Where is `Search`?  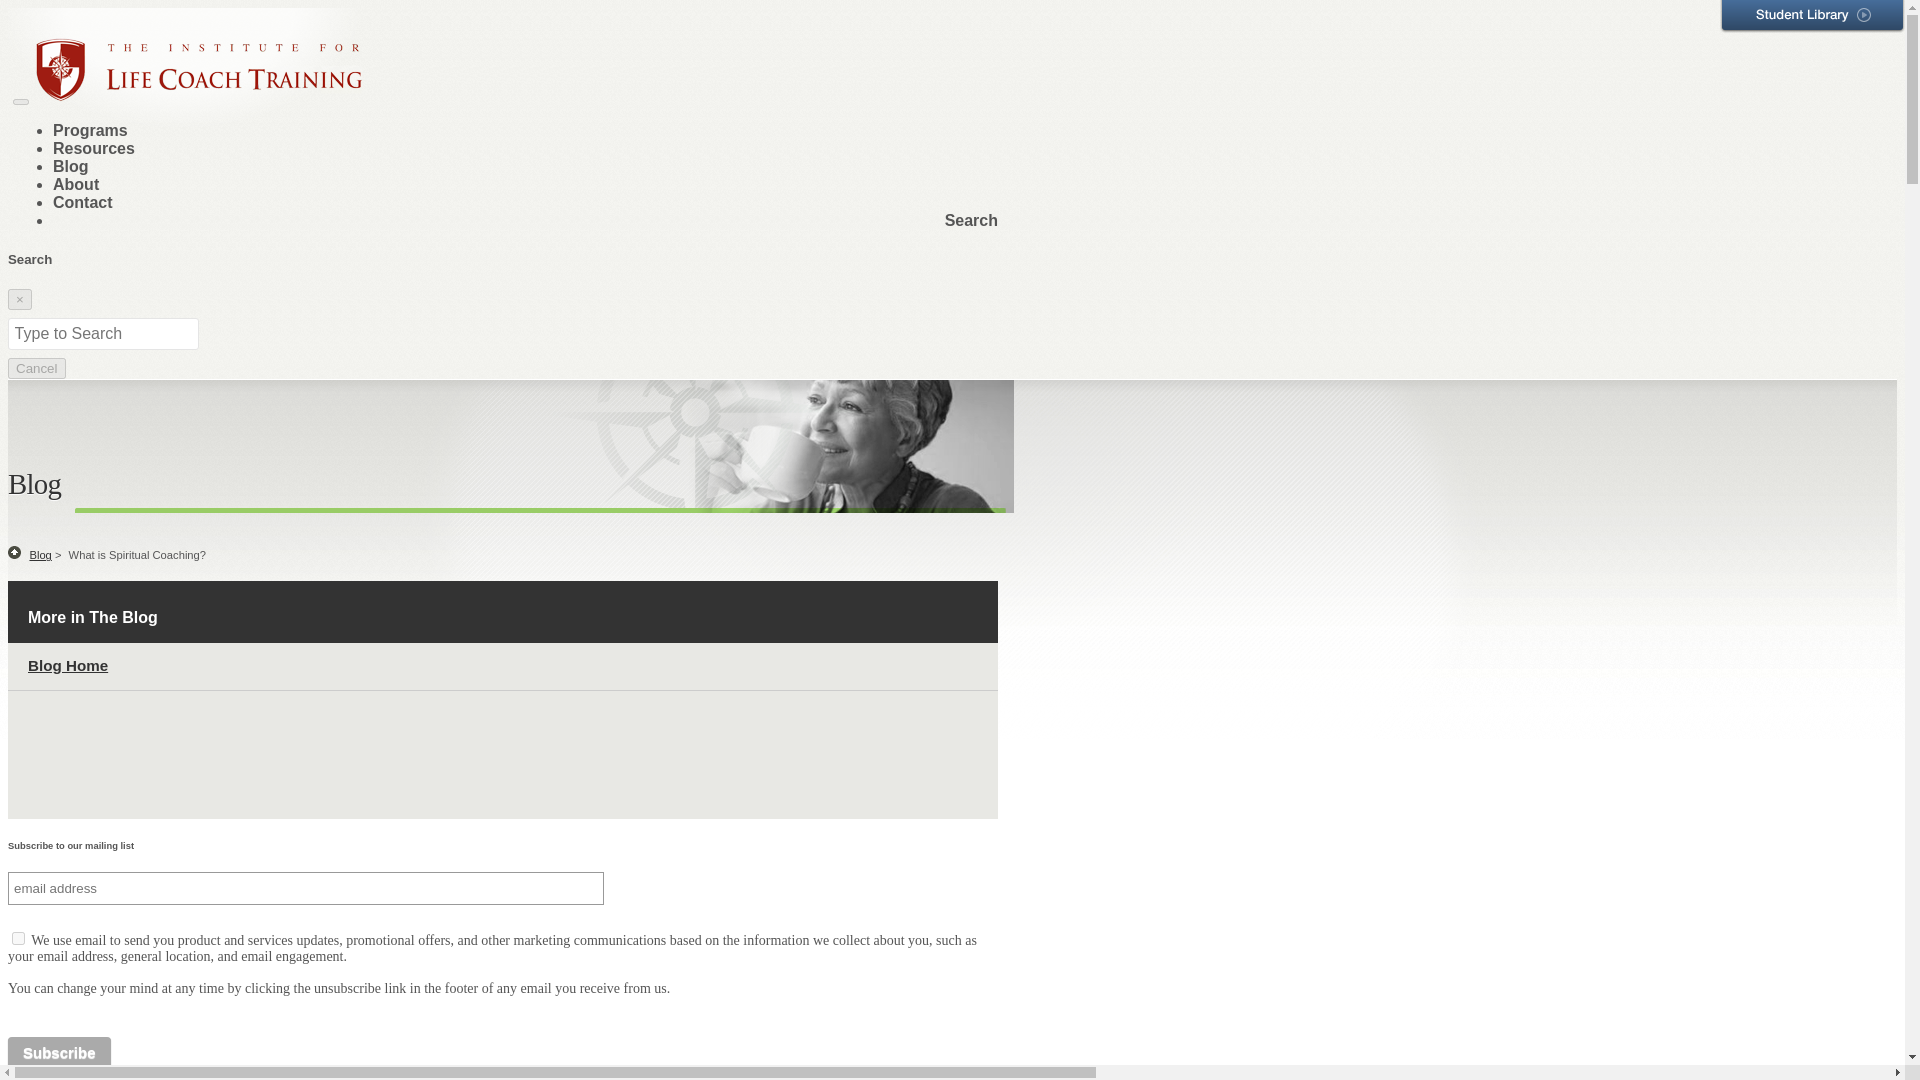
Search is located at coordinates (971, 220).